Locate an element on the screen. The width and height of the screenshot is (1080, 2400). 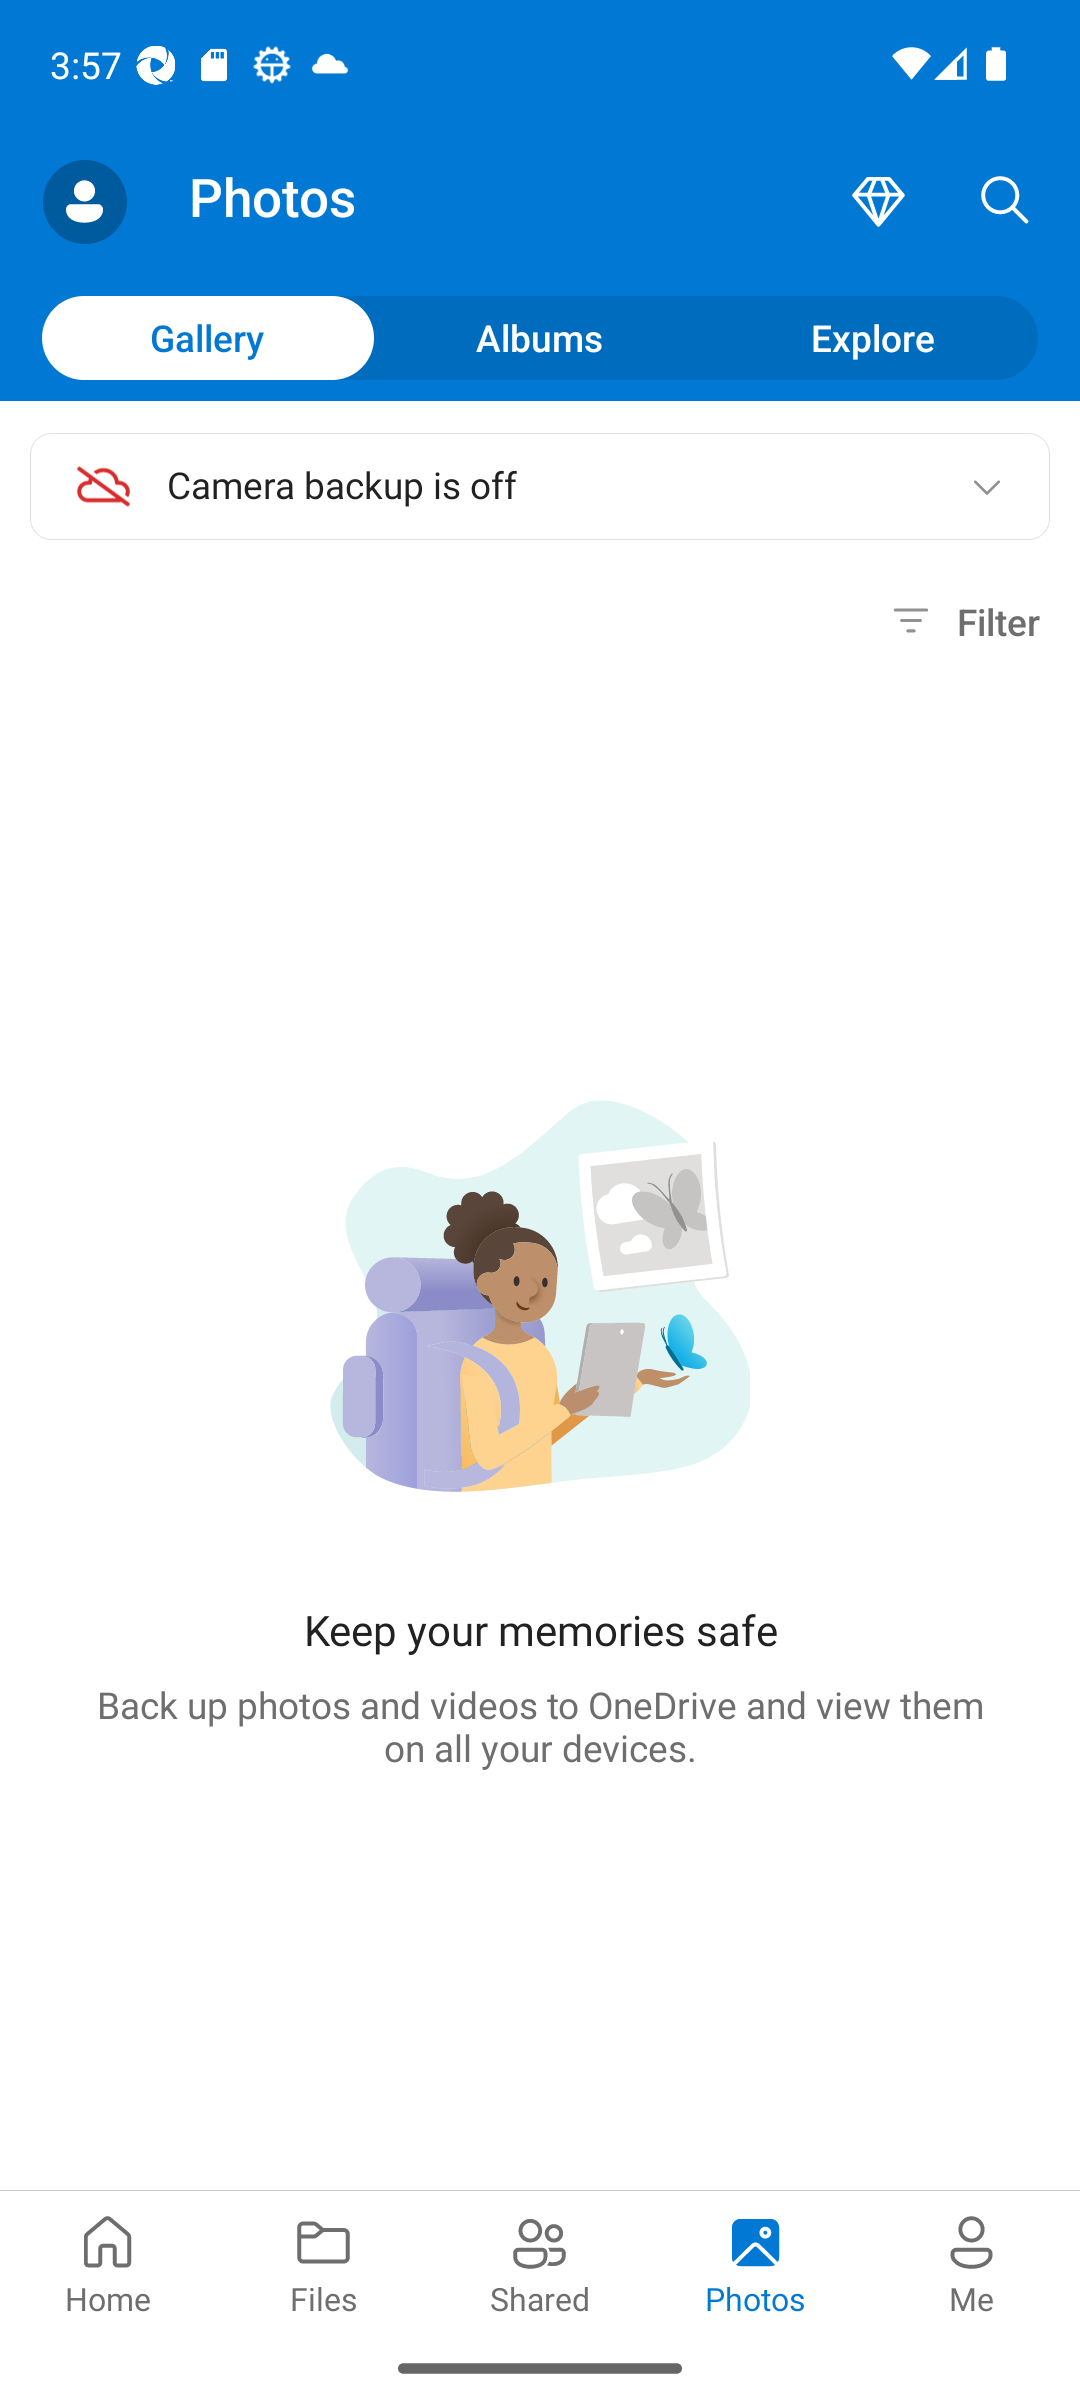
Expand camera status banner is located at coordinates (986, 486).